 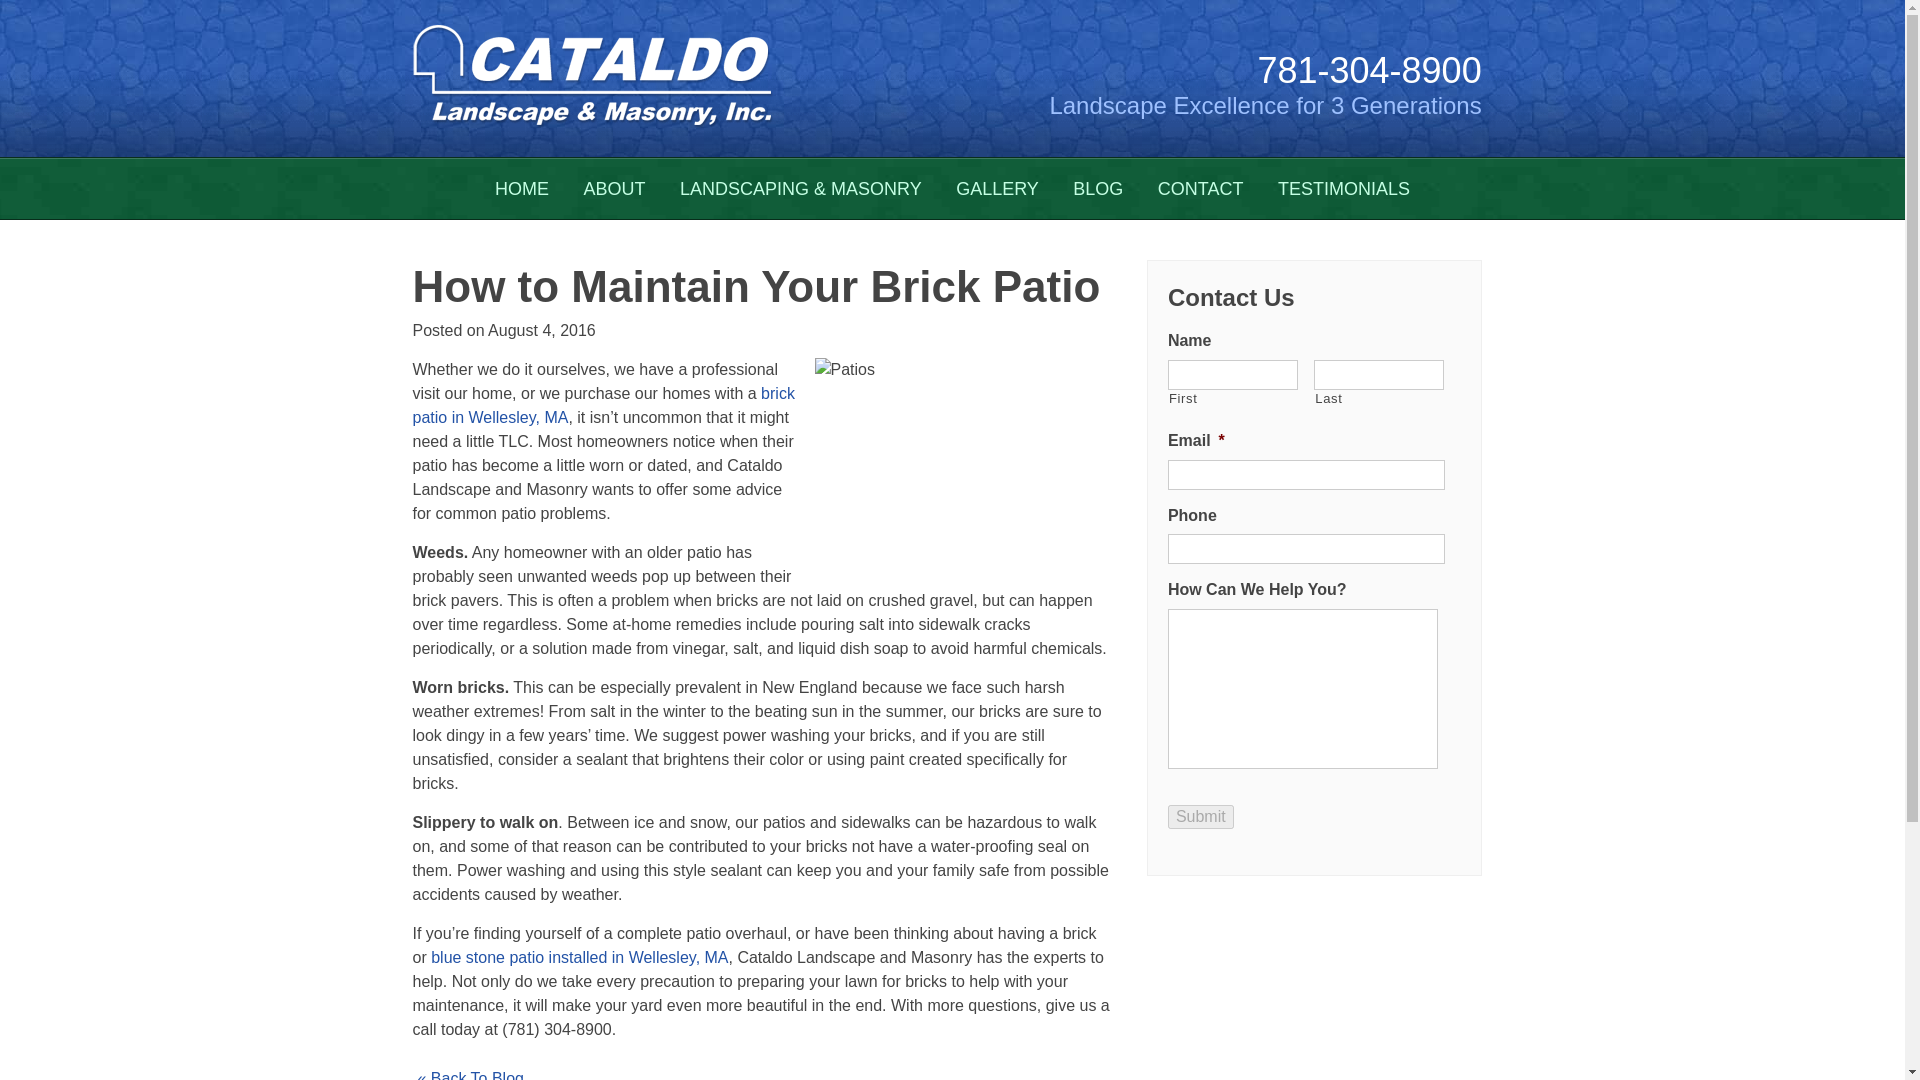 What do you see at coordinates (578, 957) in the screenshot?
I see `blue stone patio installed in Wellesley, MA` at bounding box center [578, 957].